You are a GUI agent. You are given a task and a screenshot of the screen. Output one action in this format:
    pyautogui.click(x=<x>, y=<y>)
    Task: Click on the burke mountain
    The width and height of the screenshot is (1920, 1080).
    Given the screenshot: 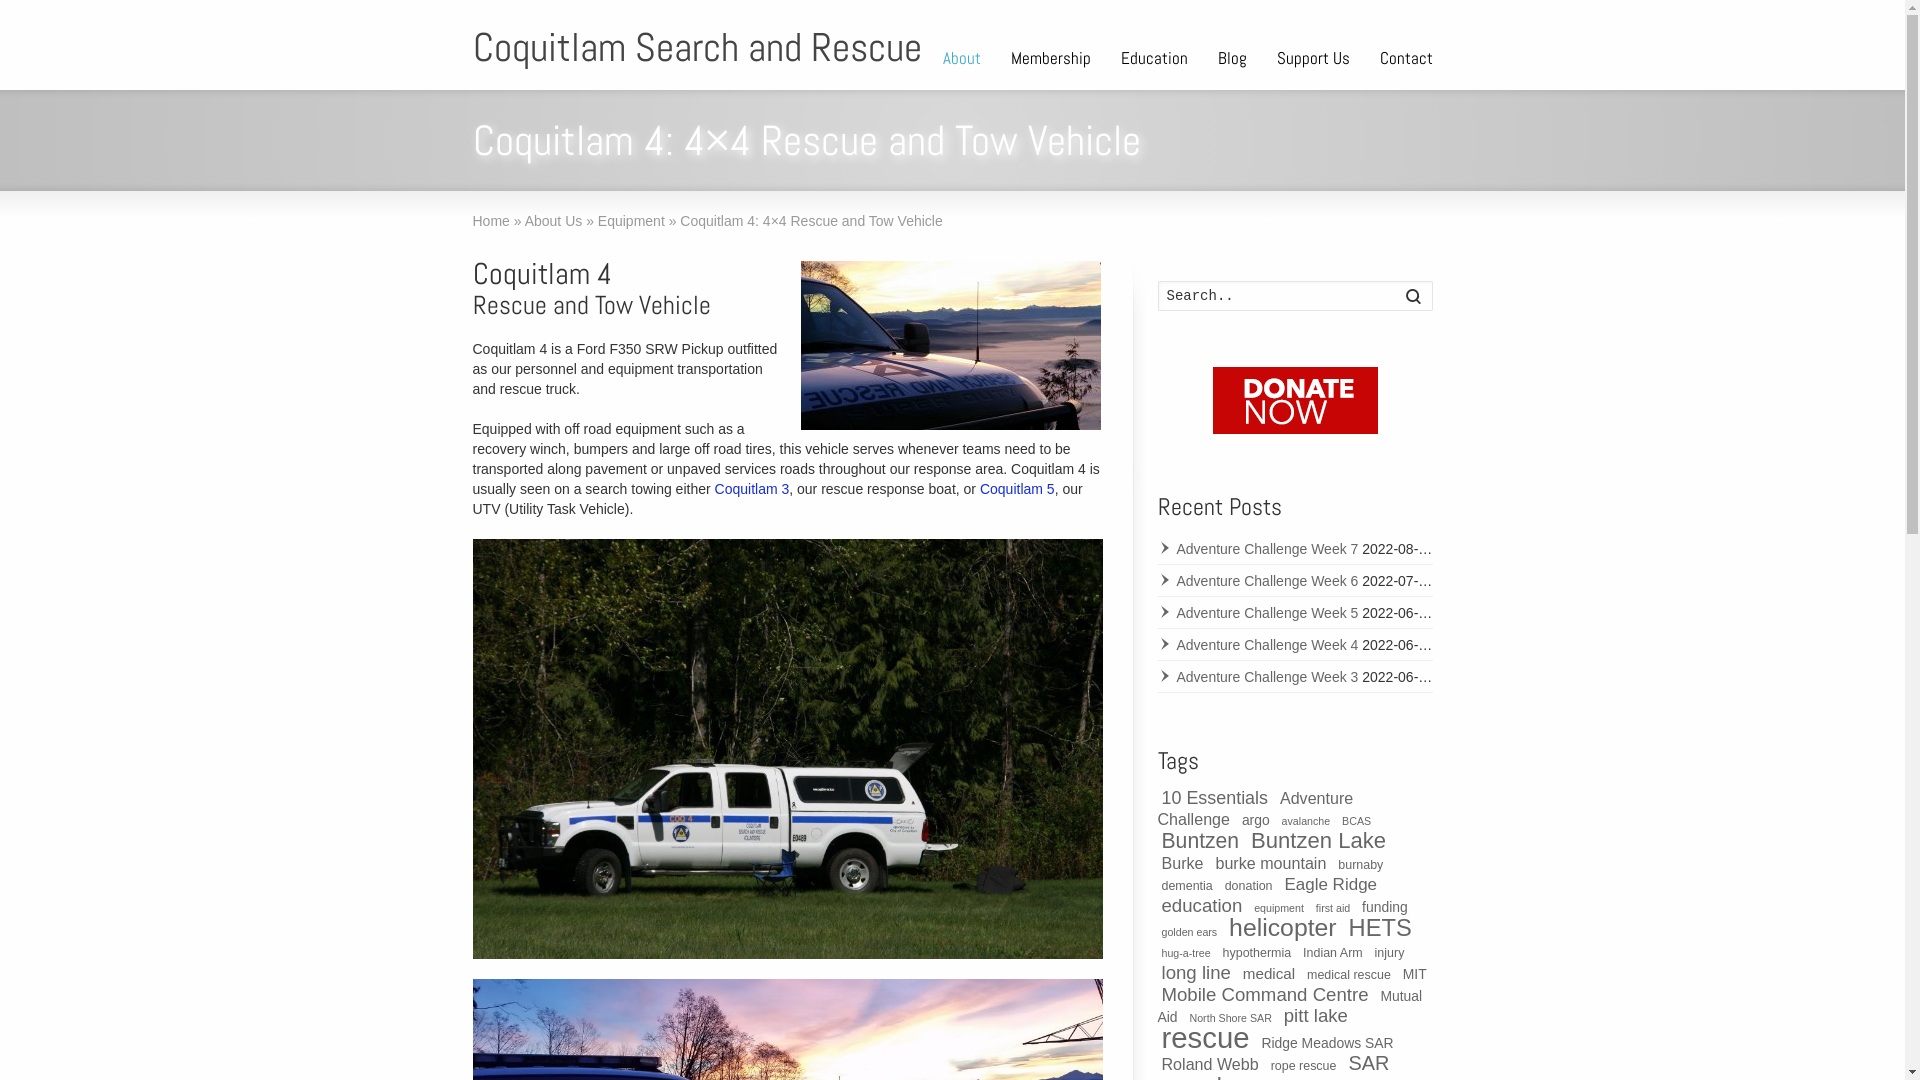 What is the action you would take?
    pyautogui.click(x=1270, y=863)
    